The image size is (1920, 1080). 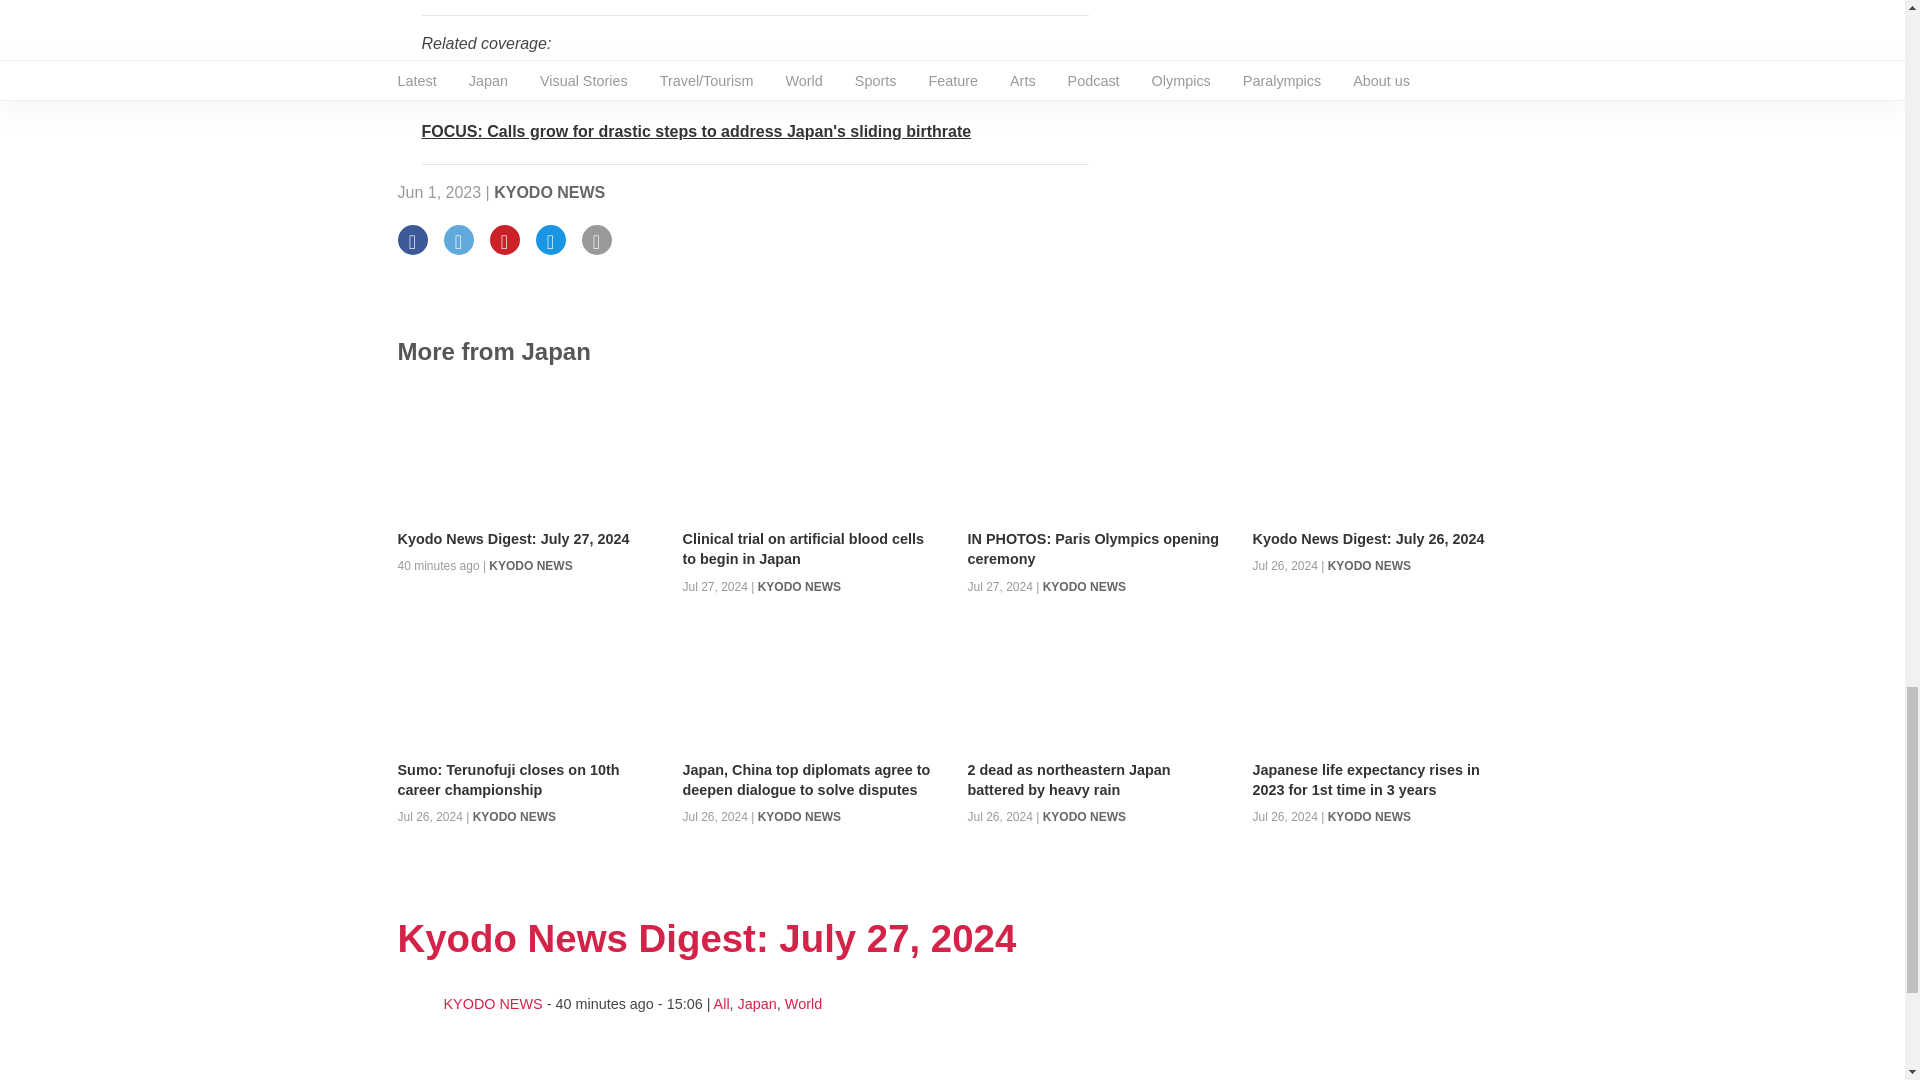 What do you see at coordinates (696, 132) in the screenshot?
I see `Kyodo News Plus` at bounding box center [696, 132].